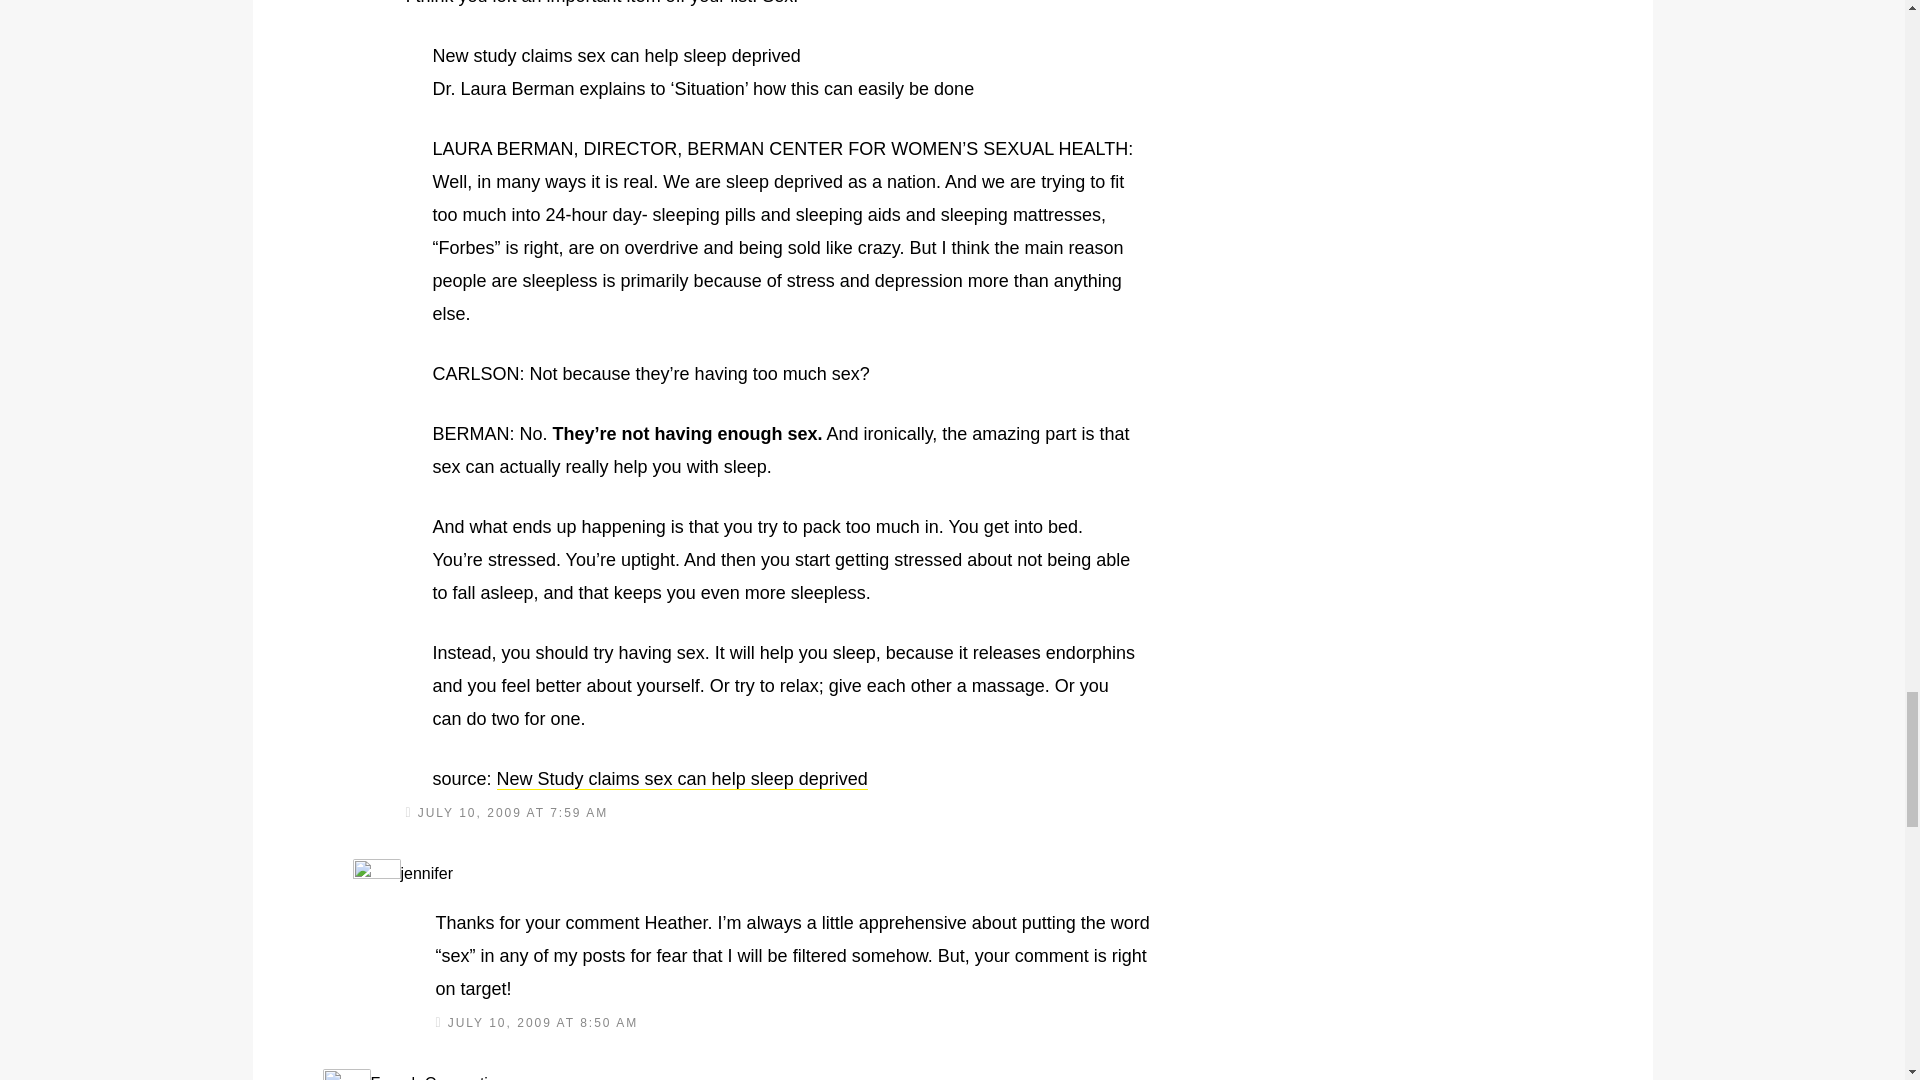  What do you see at coordinates (513, 812) in the screenshot?
I see `JULY 10, 2009 AT 7:59 AM` at bounding box center [513, 812].